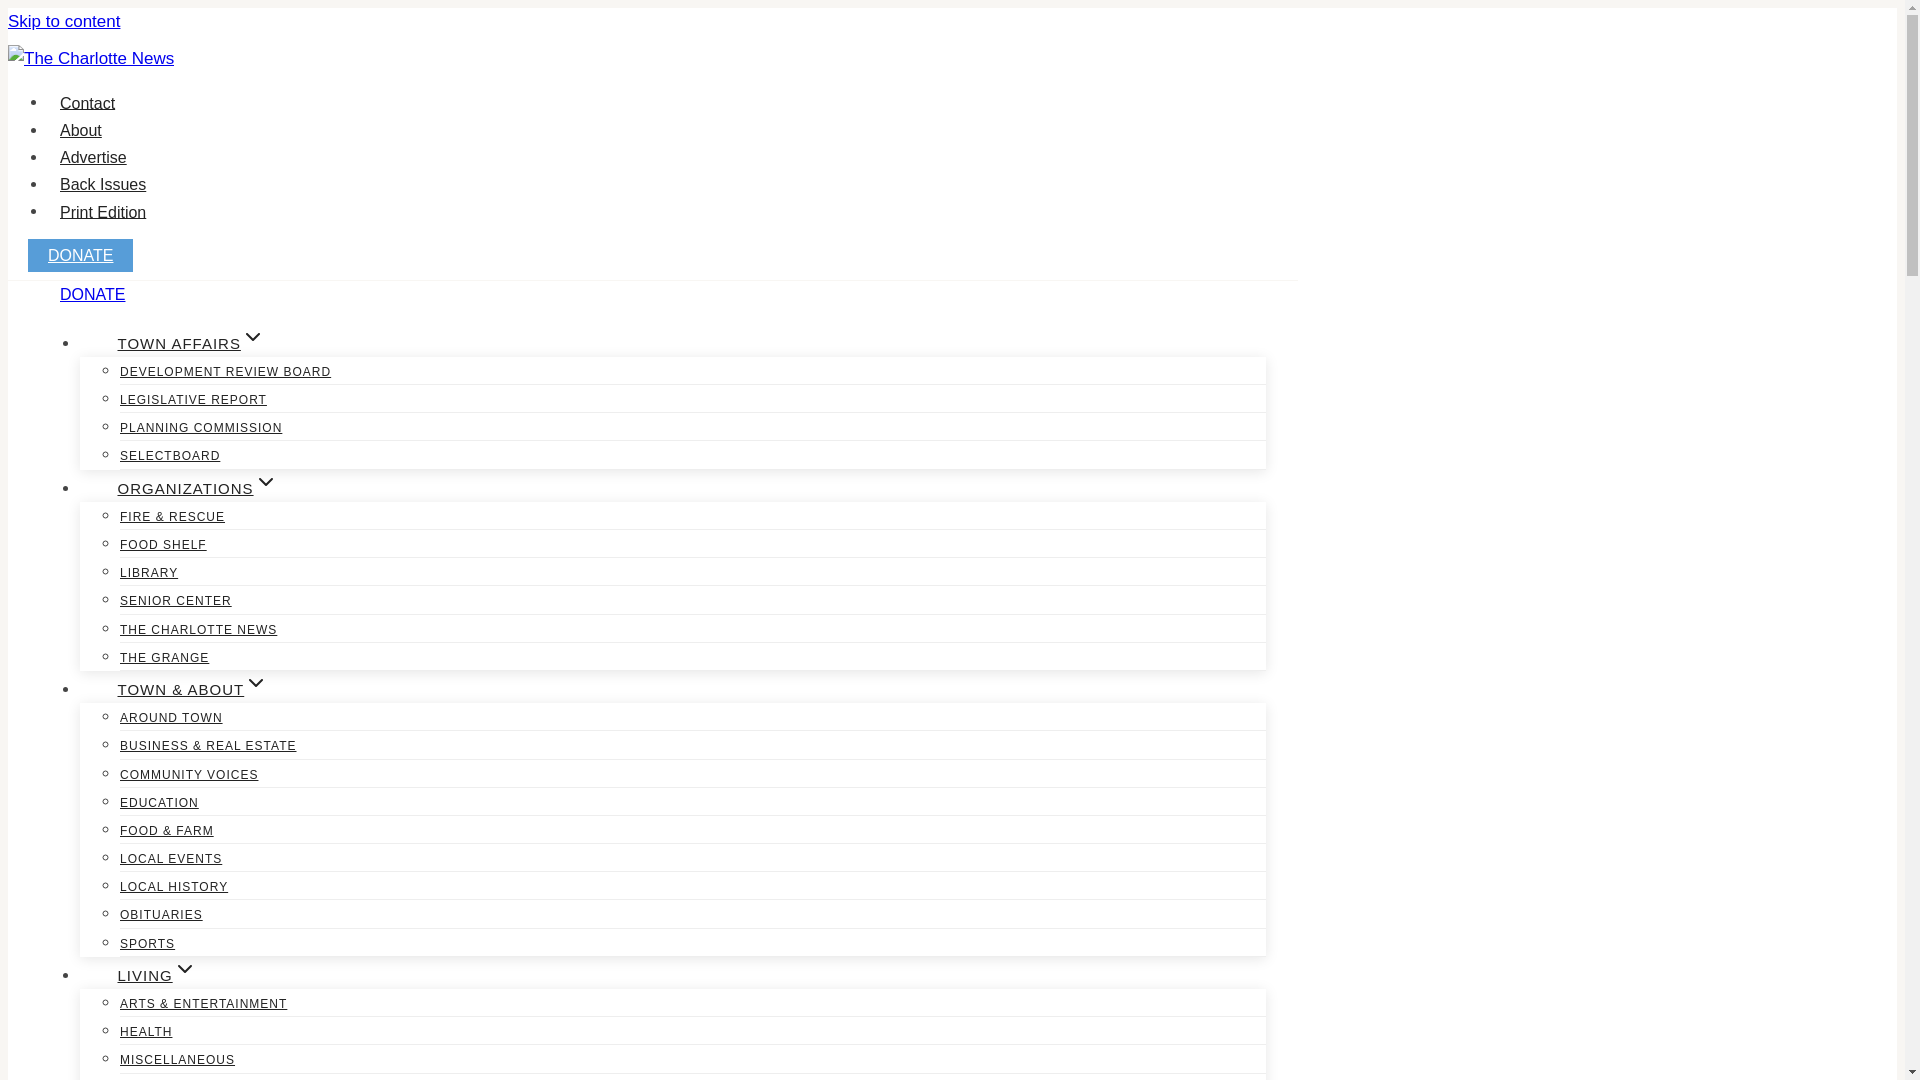 The height and width of the screenshot is (1080, 1920). What do you see at coordinates (190, 342) in the screenshot?
I see `TOWN AFFAIRSEXPAND` at bounding box center [190, 342].